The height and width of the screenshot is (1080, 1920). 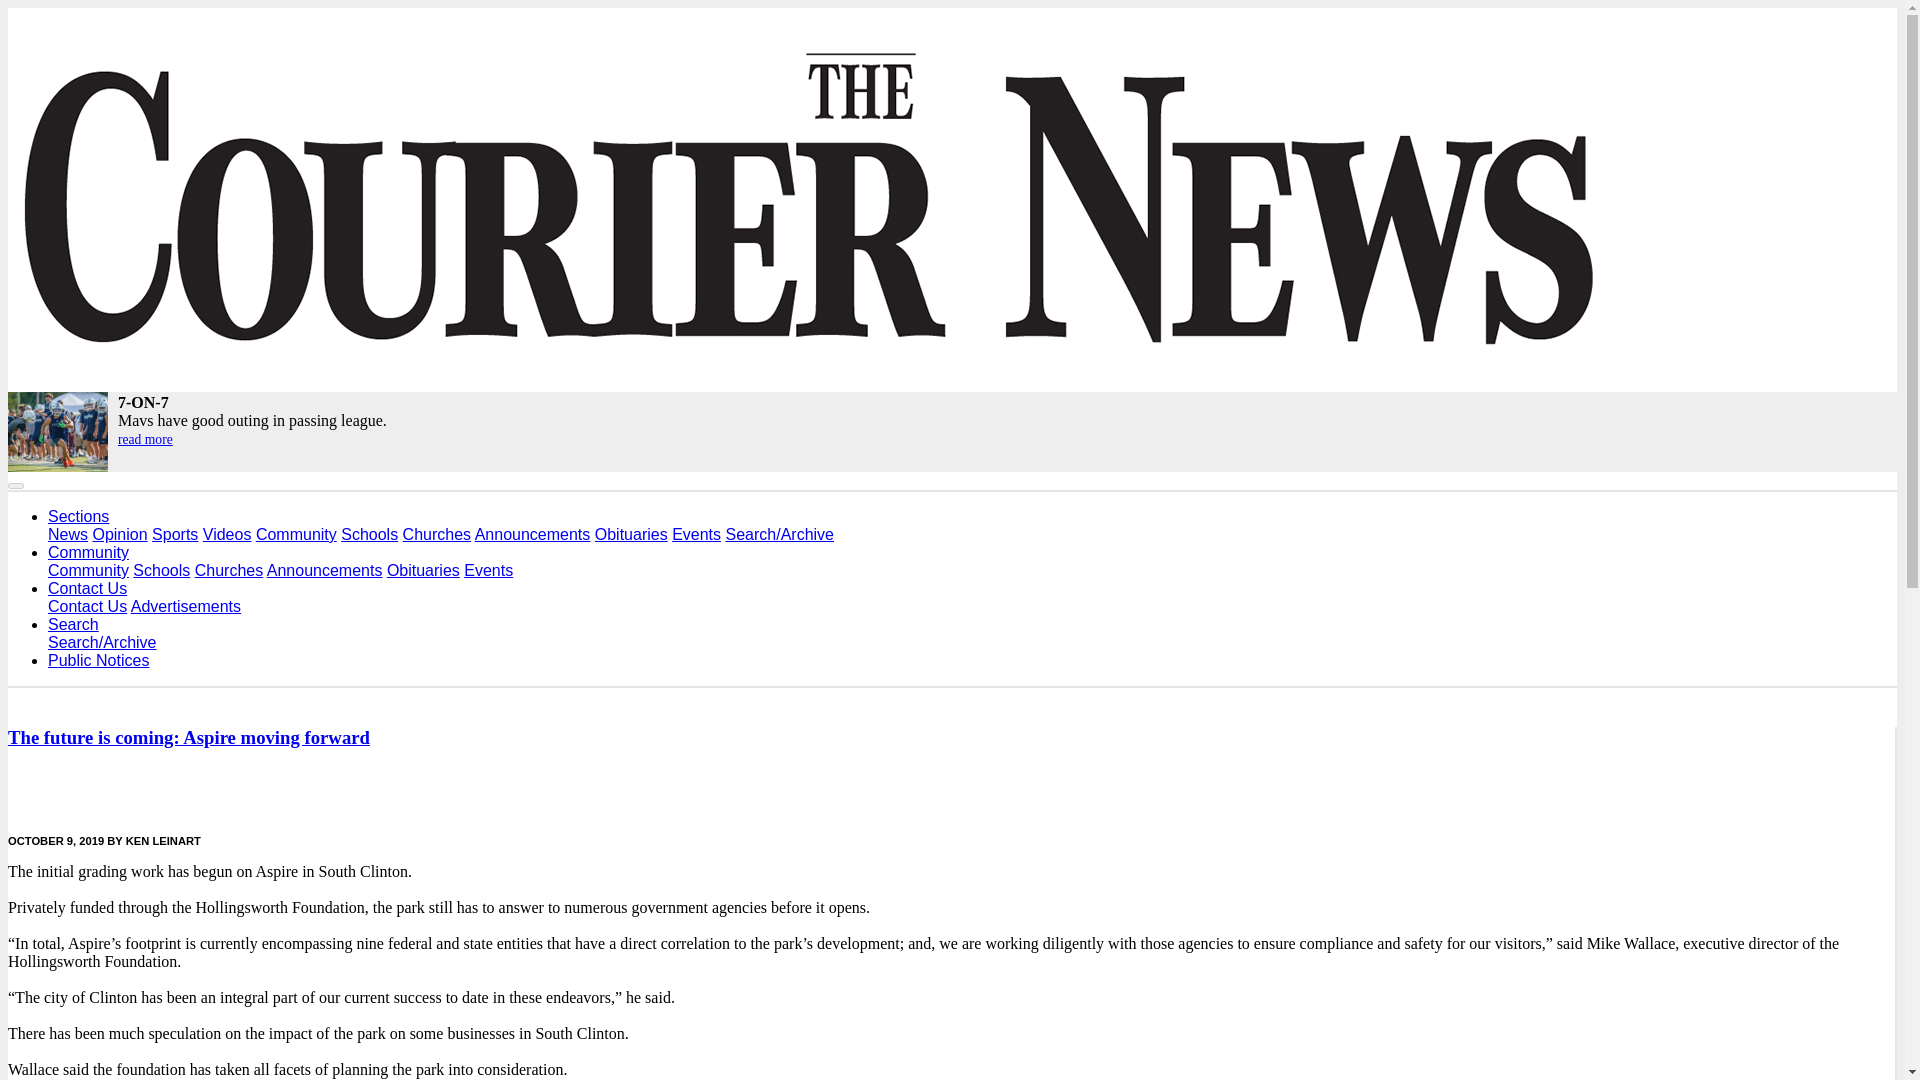 I want to click on Contact Us, so click(x=87, y=606).